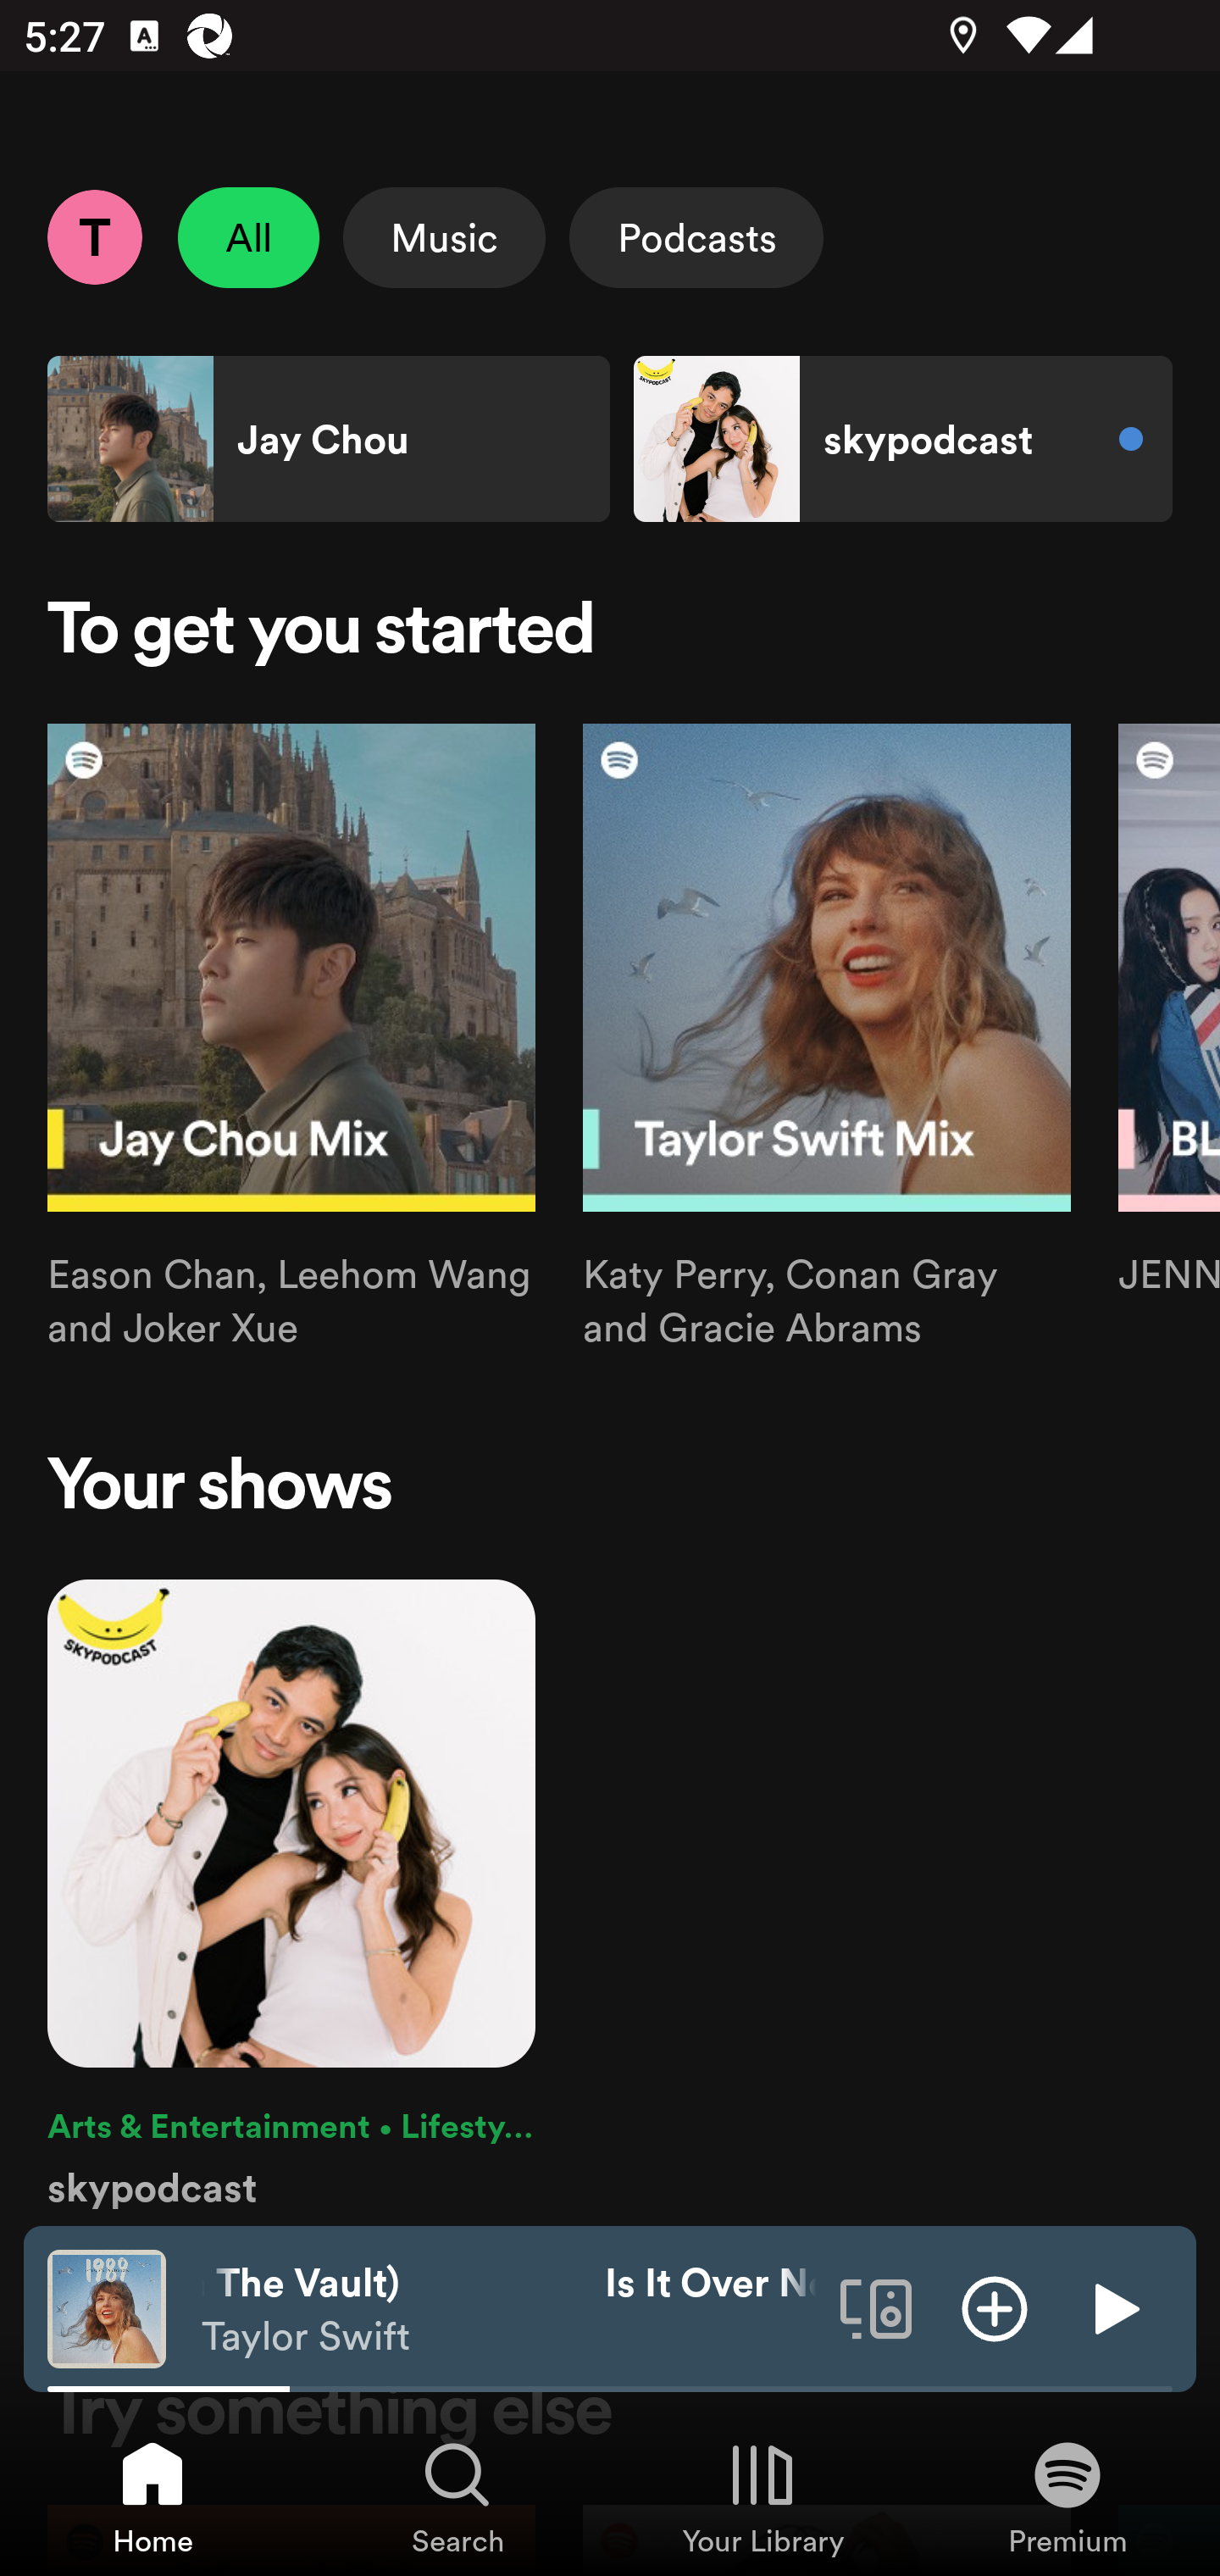 This screenshot has width=1220, height=2576. Describe the element at coordinates (762, 2496) in the screenshot. I see `Your Library, Tab 3 of 4 Your Library Your Library` at that location.